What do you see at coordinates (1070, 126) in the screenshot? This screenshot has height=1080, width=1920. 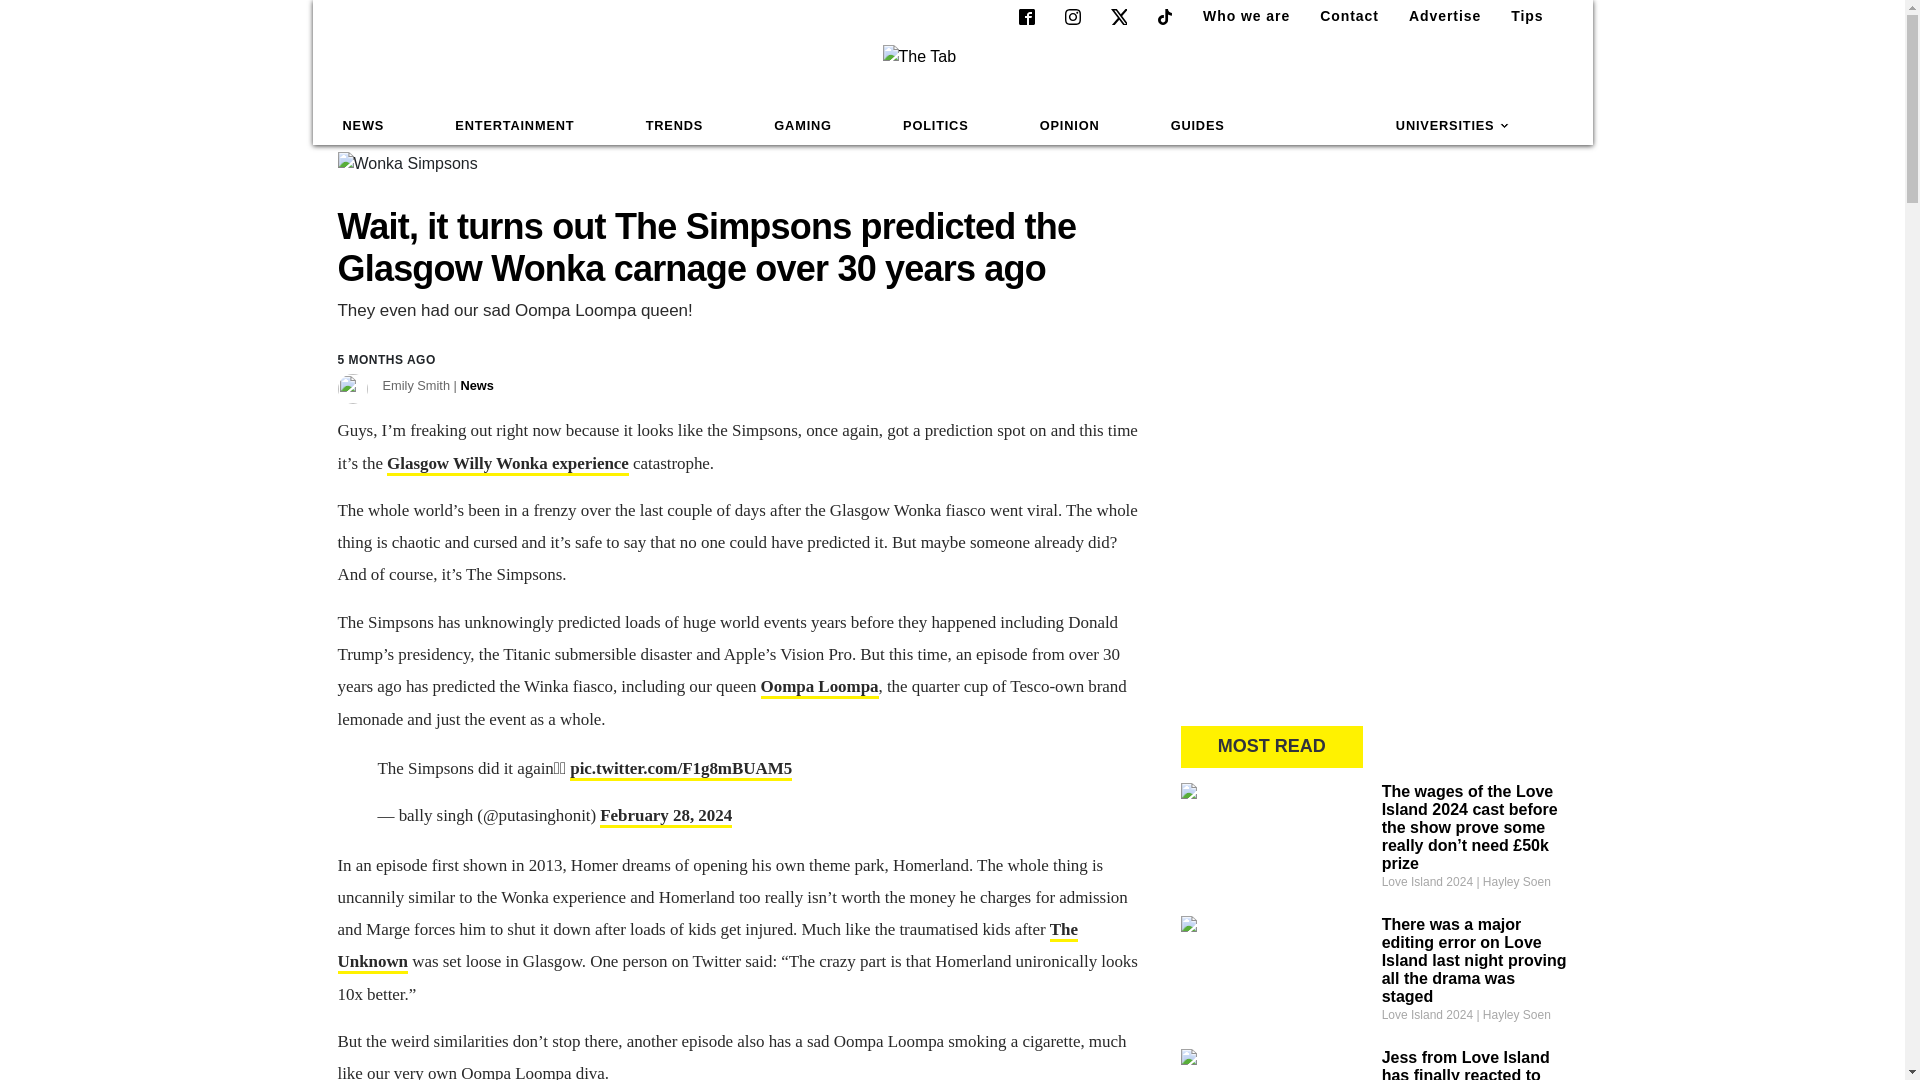 I see `OPINION` at bounding box center [1070, 126].